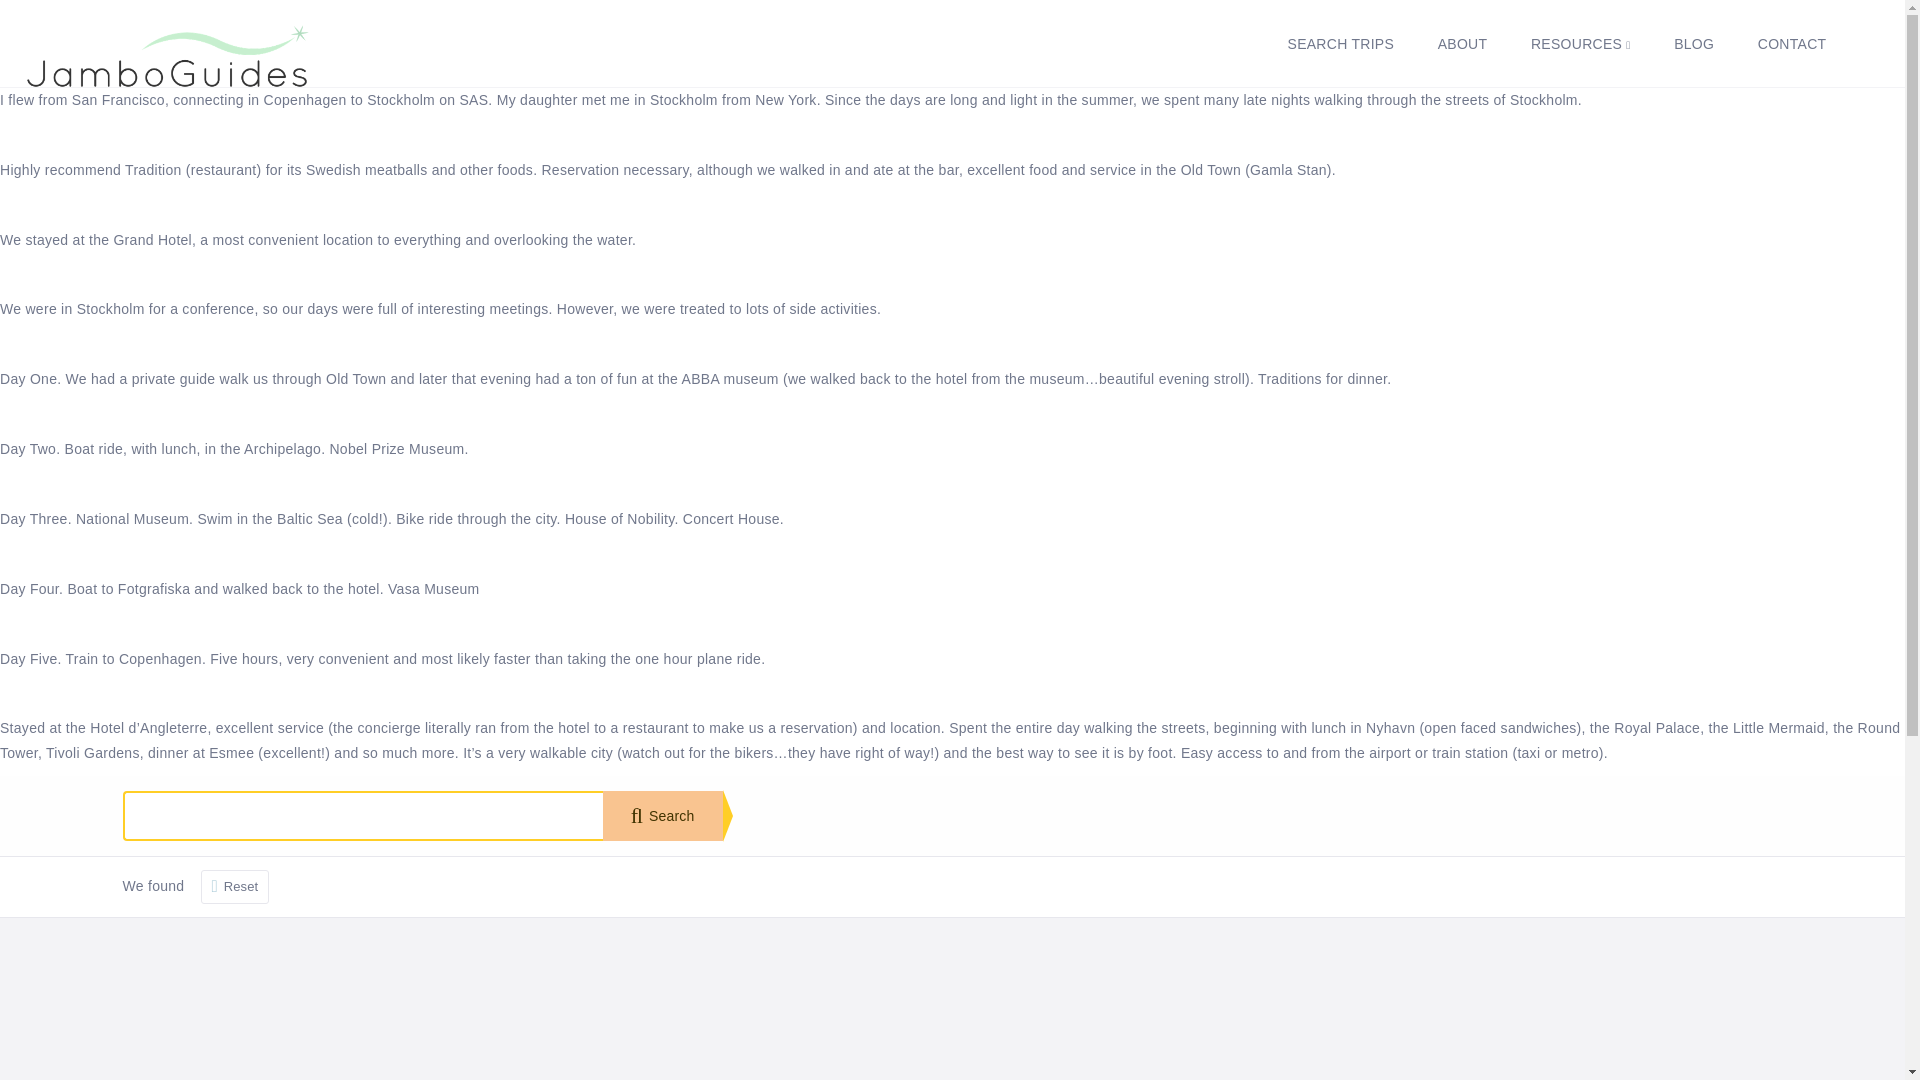 This screenshot has width=1920, height=1080. What do you see at coordinates (1341, 44) in the screenshot?
I see `SEARCH TRIPS` at bounding box center [1341, 44].